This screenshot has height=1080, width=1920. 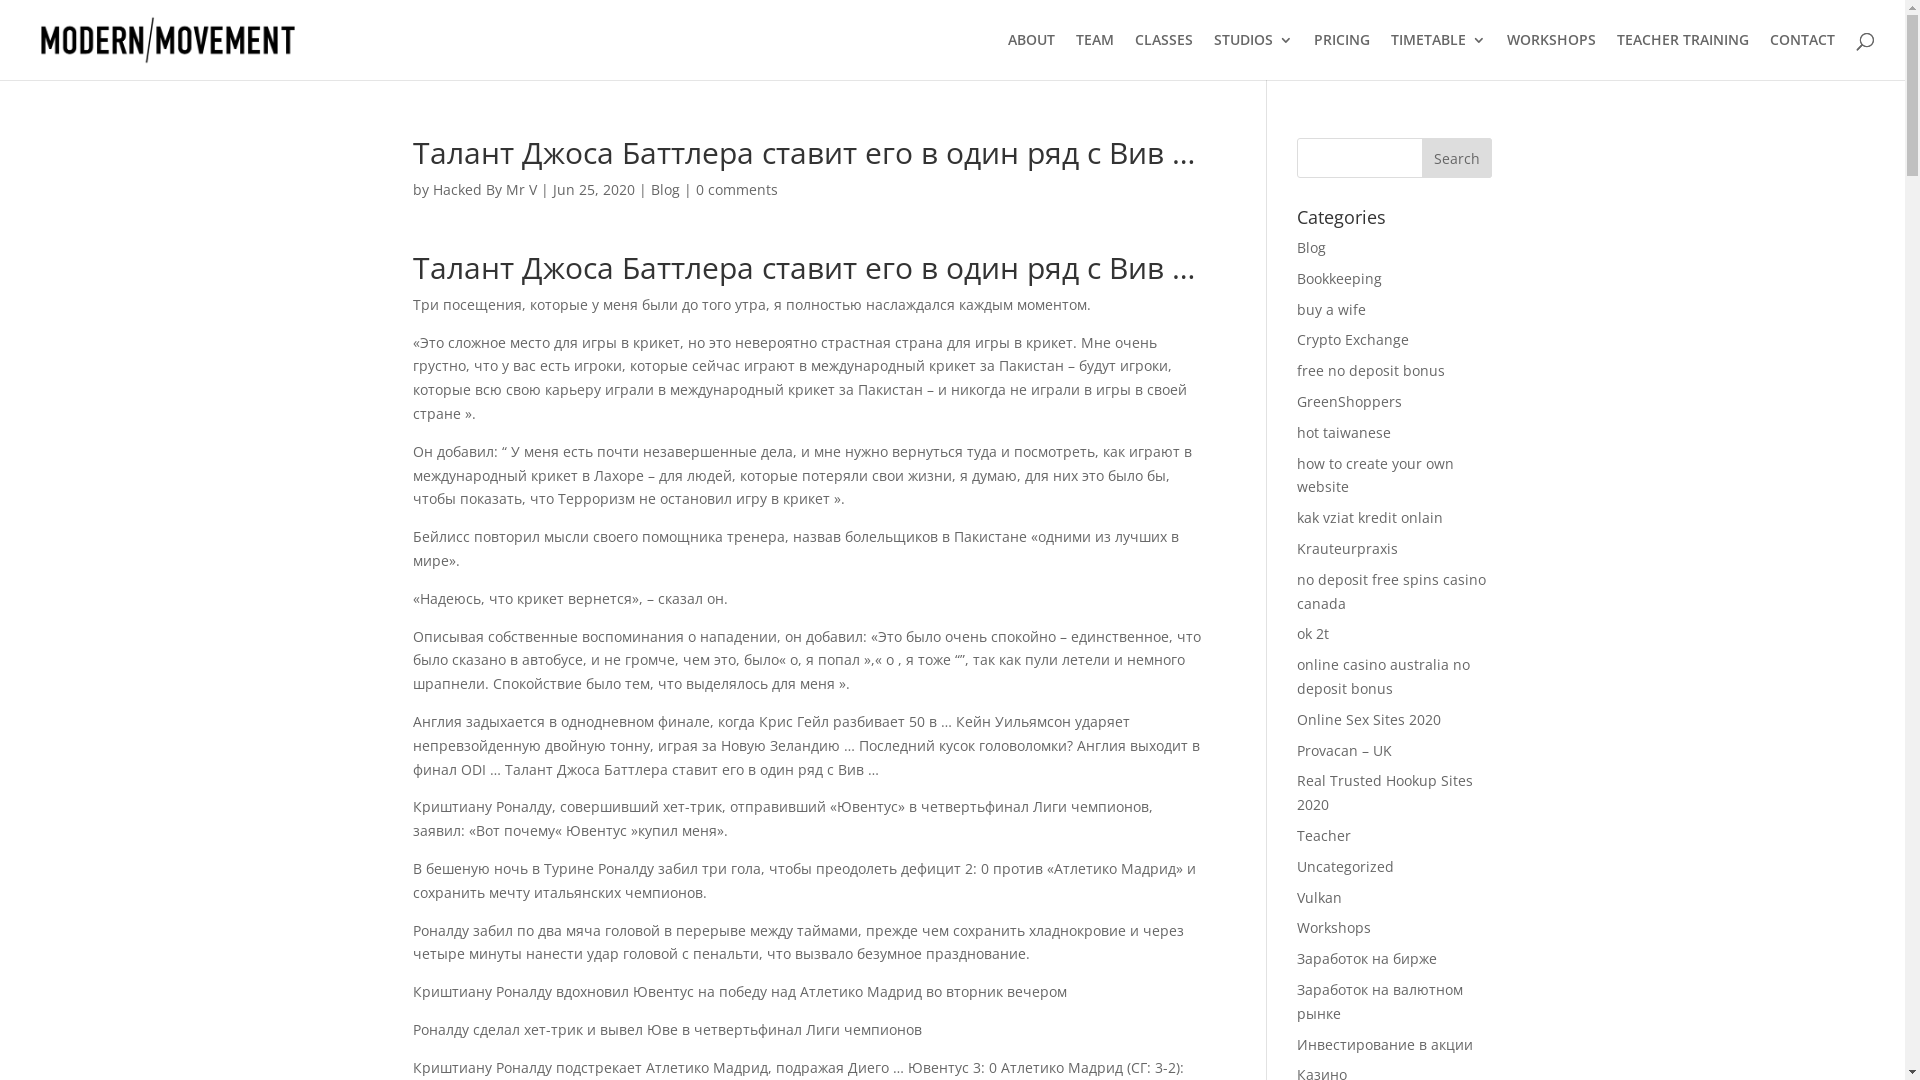 I want to click on Search, so click(x=1457, y=158).